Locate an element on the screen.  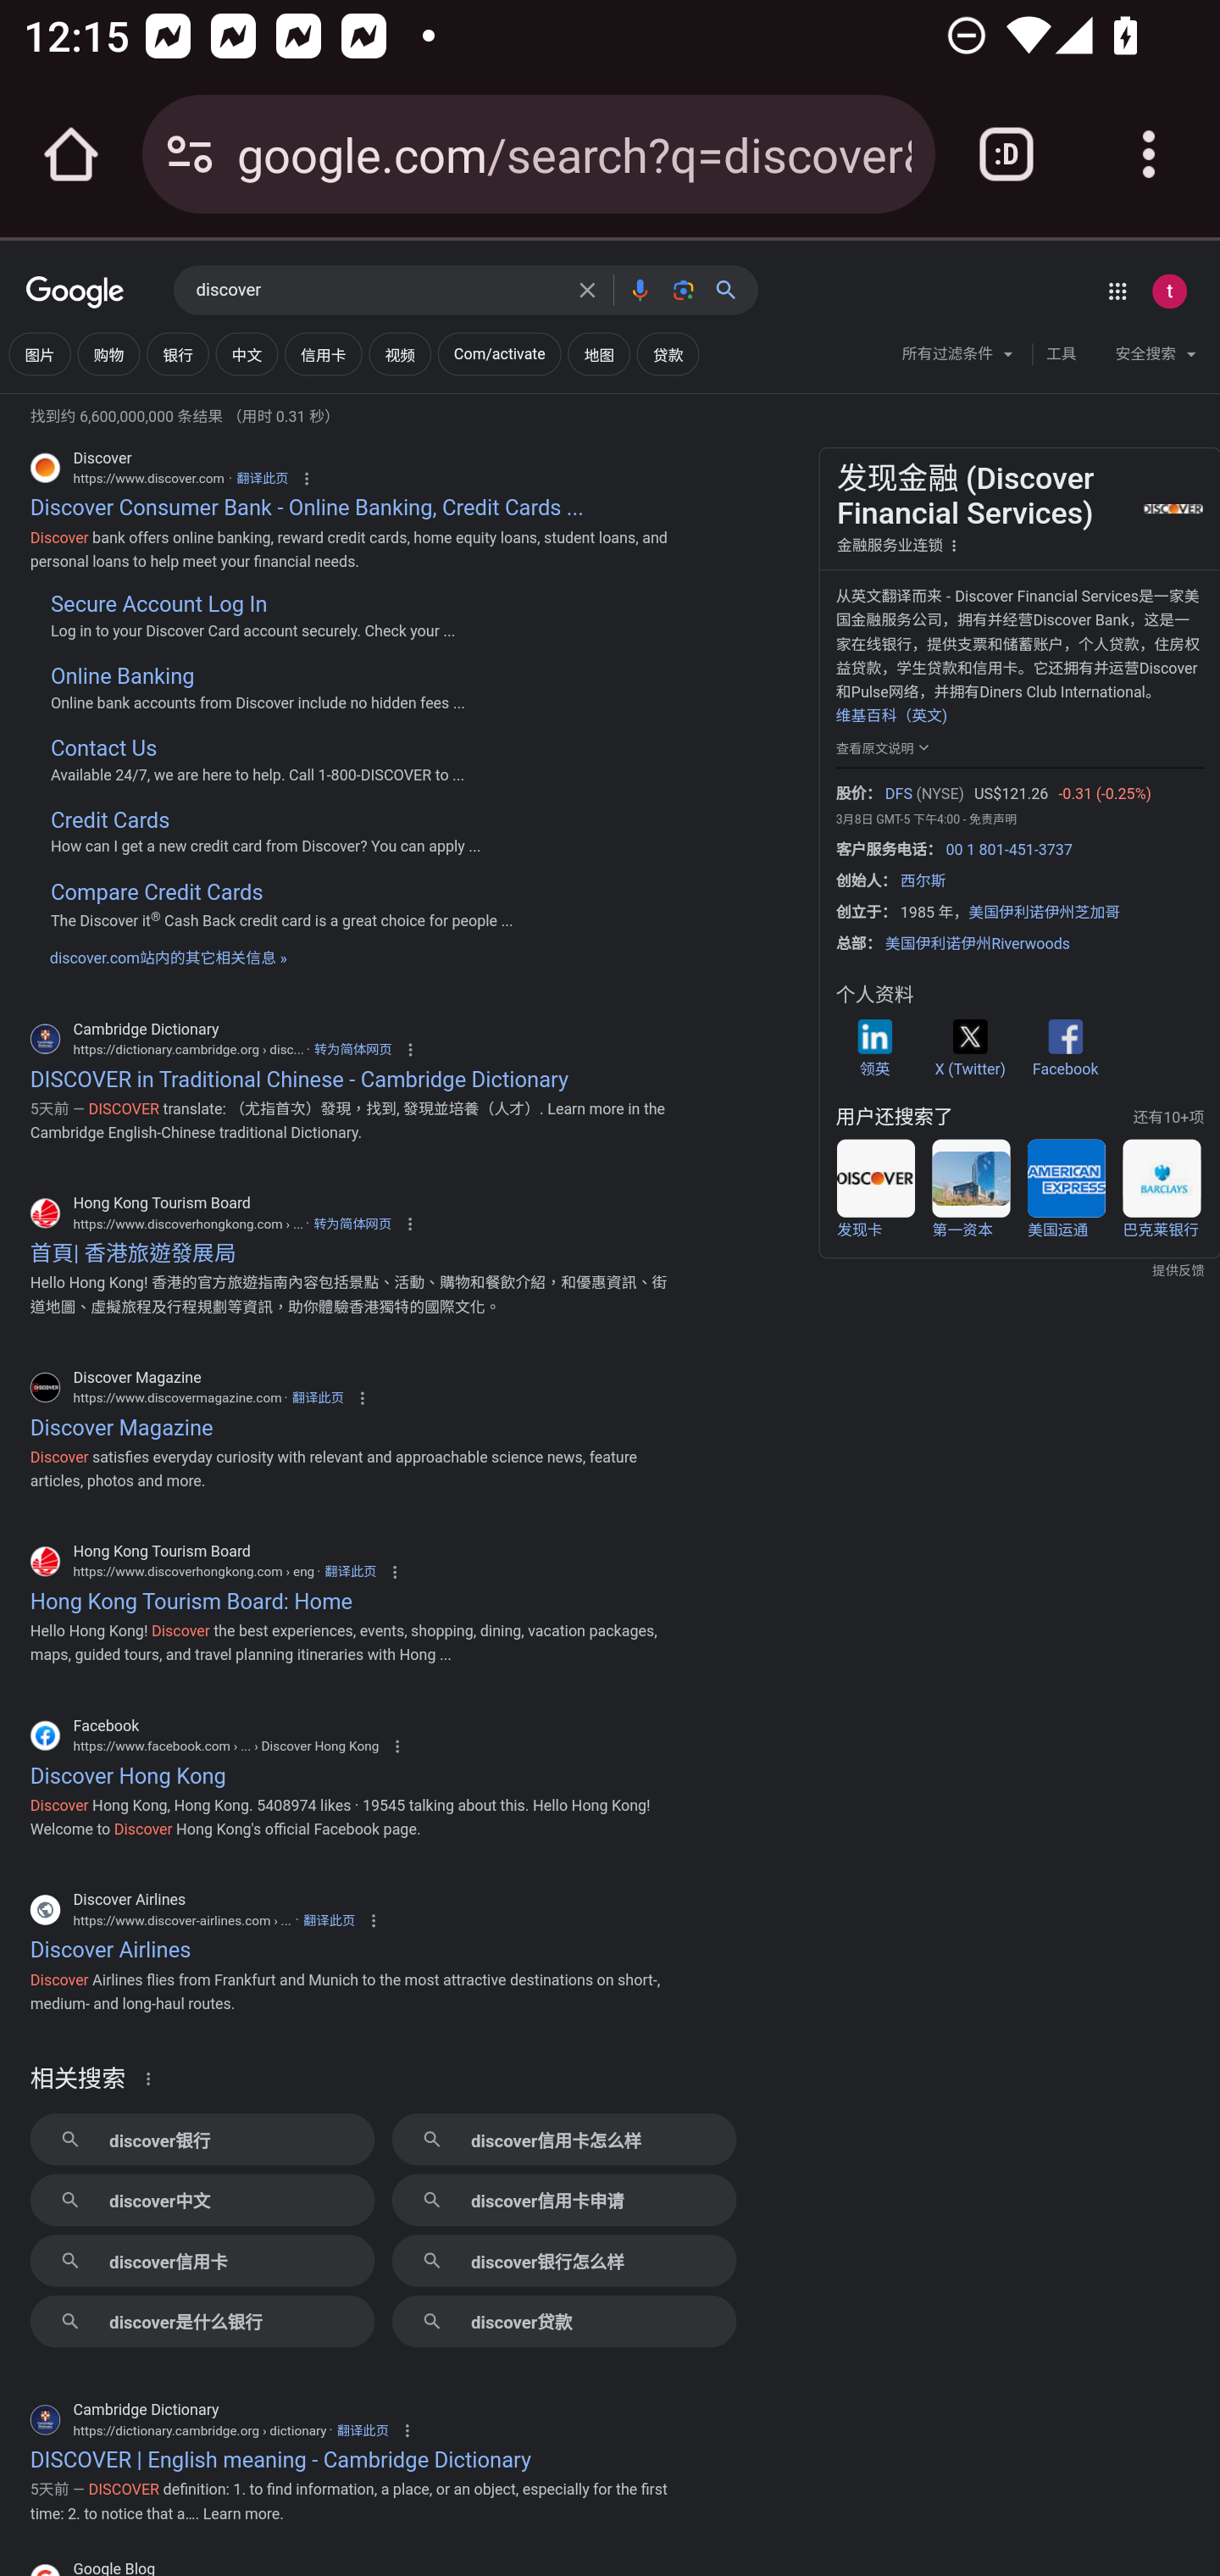
视频 is located at coordinates (399, 354).